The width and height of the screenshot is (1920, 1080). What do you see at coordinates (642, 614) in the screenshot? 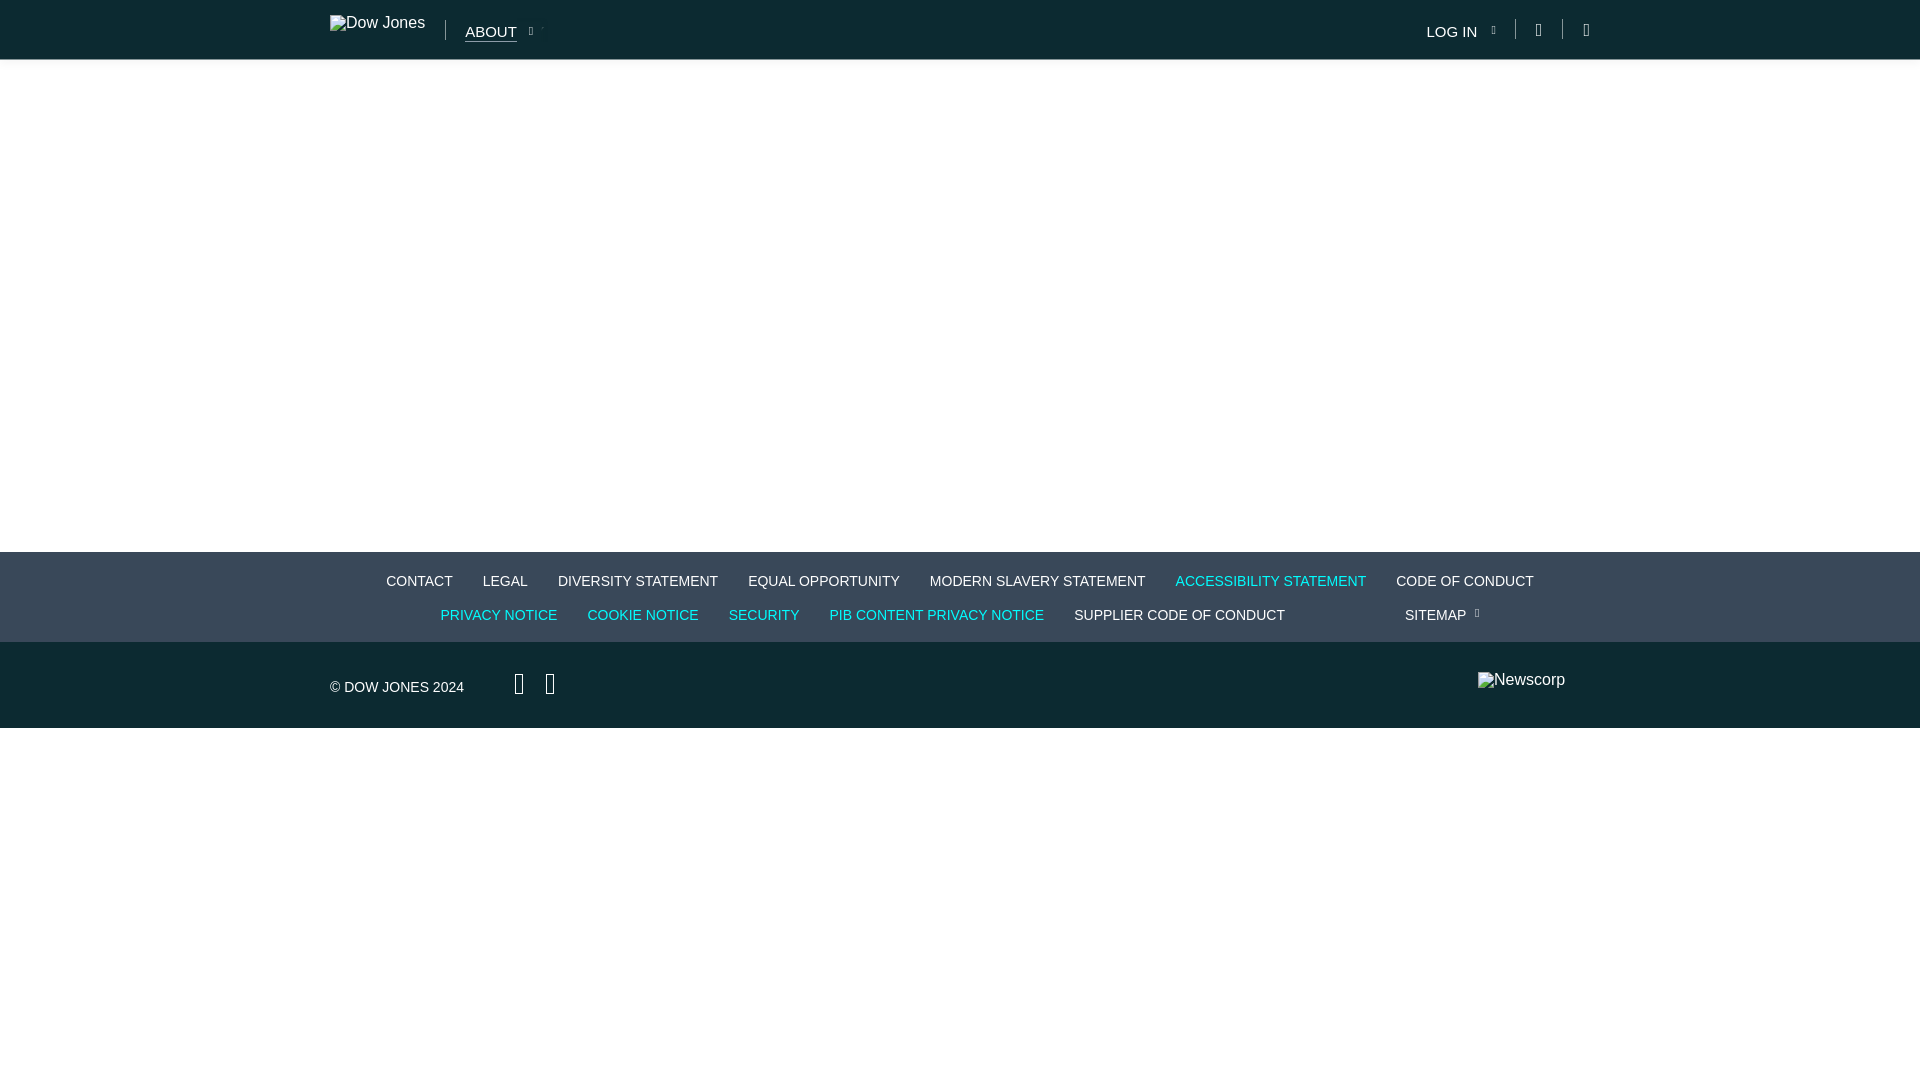
I see `COOKIE NOTICE` at bounding box center [642, 614].